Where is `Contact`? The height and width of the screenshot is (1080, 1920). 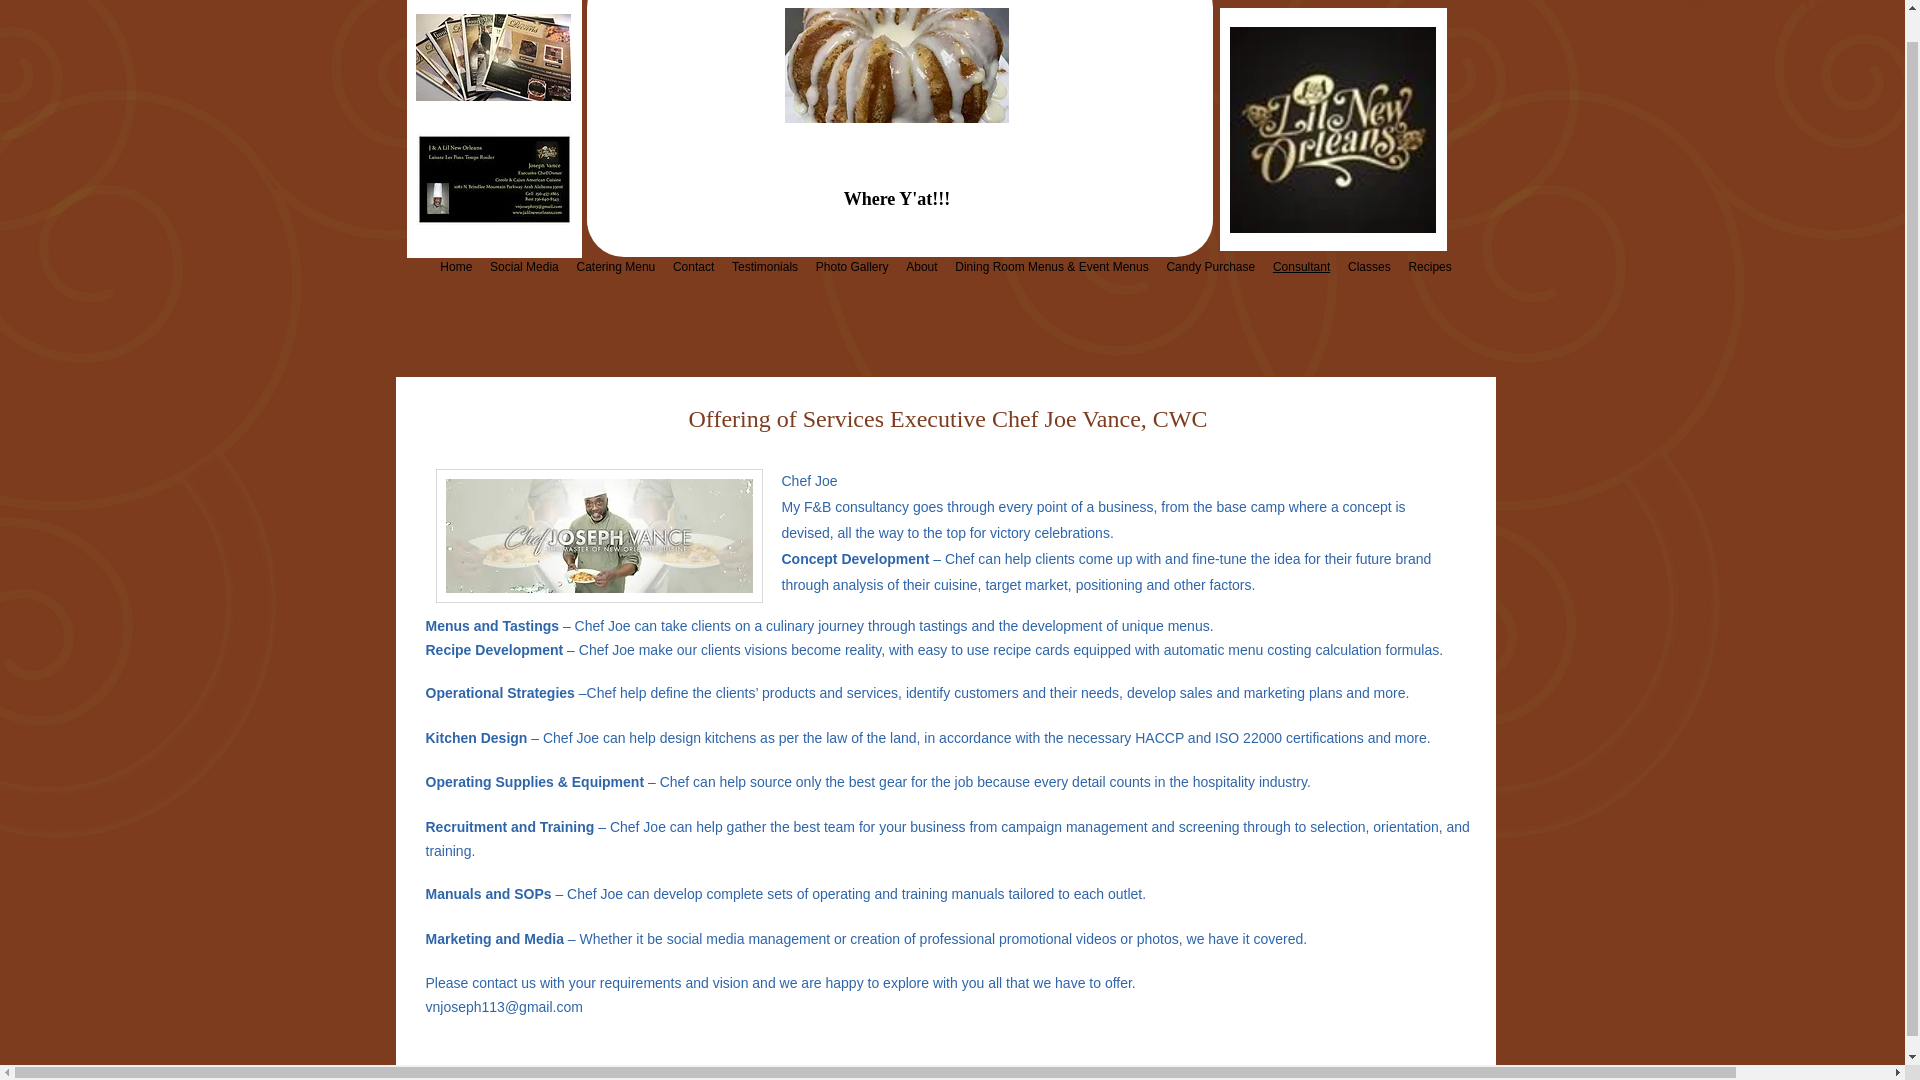 Contact is located at coordinates (694, 267).